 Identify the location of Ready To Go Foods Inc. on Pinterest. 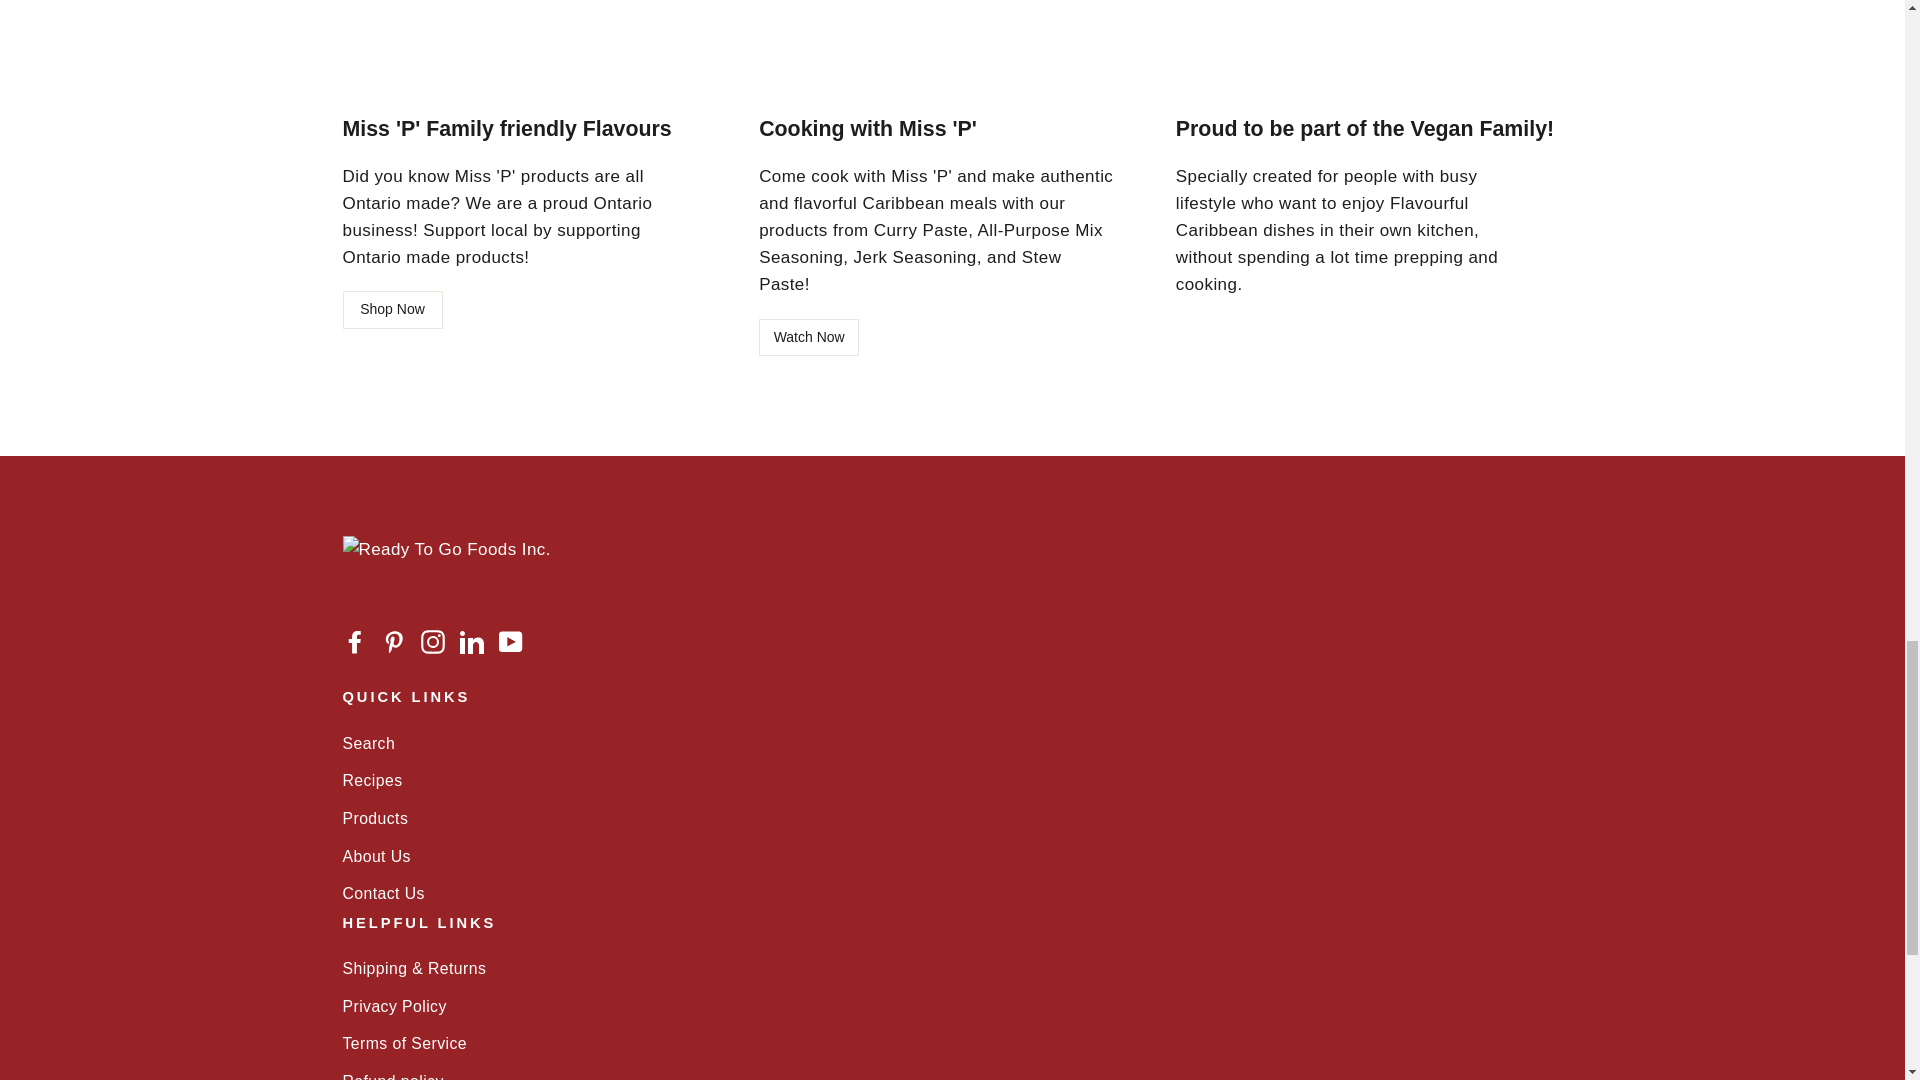
(394, 640).